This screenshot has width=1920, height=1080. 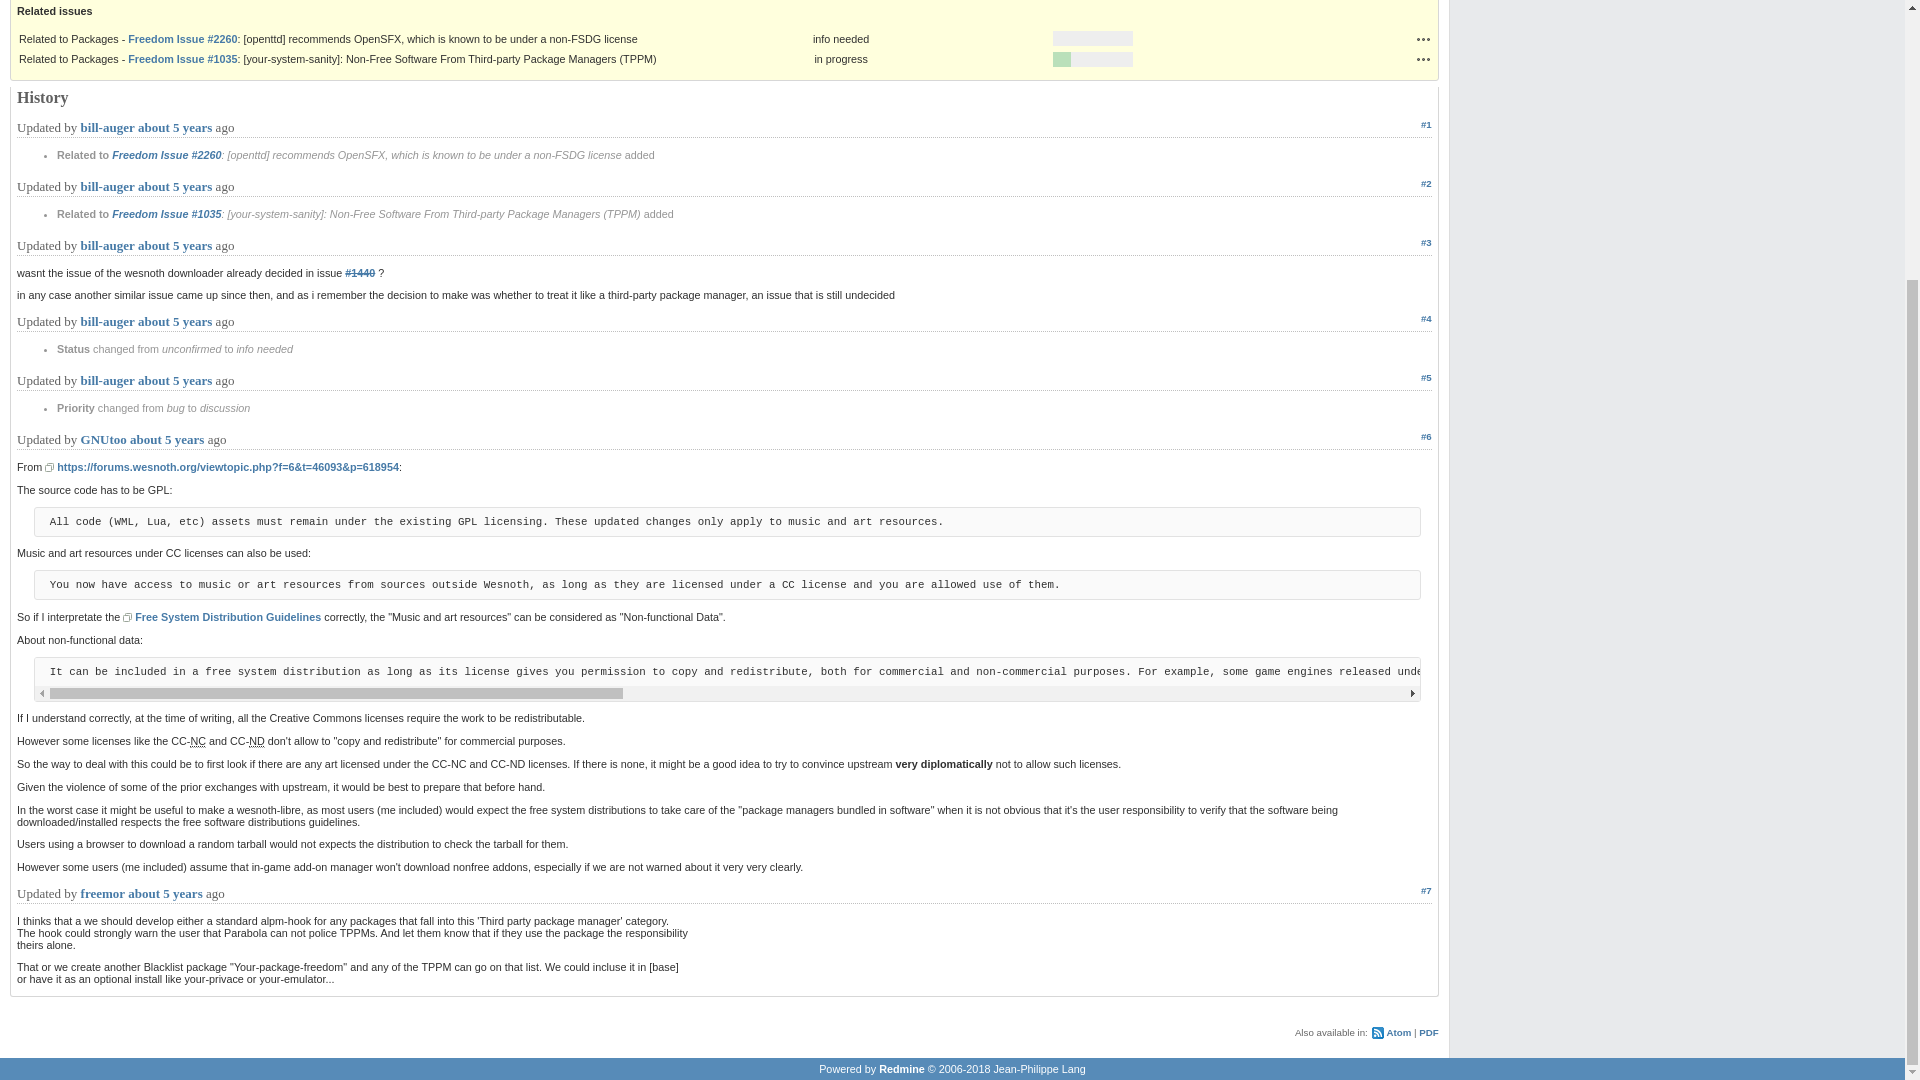 I want to click on bill-auger, so click(x=107, y=127).